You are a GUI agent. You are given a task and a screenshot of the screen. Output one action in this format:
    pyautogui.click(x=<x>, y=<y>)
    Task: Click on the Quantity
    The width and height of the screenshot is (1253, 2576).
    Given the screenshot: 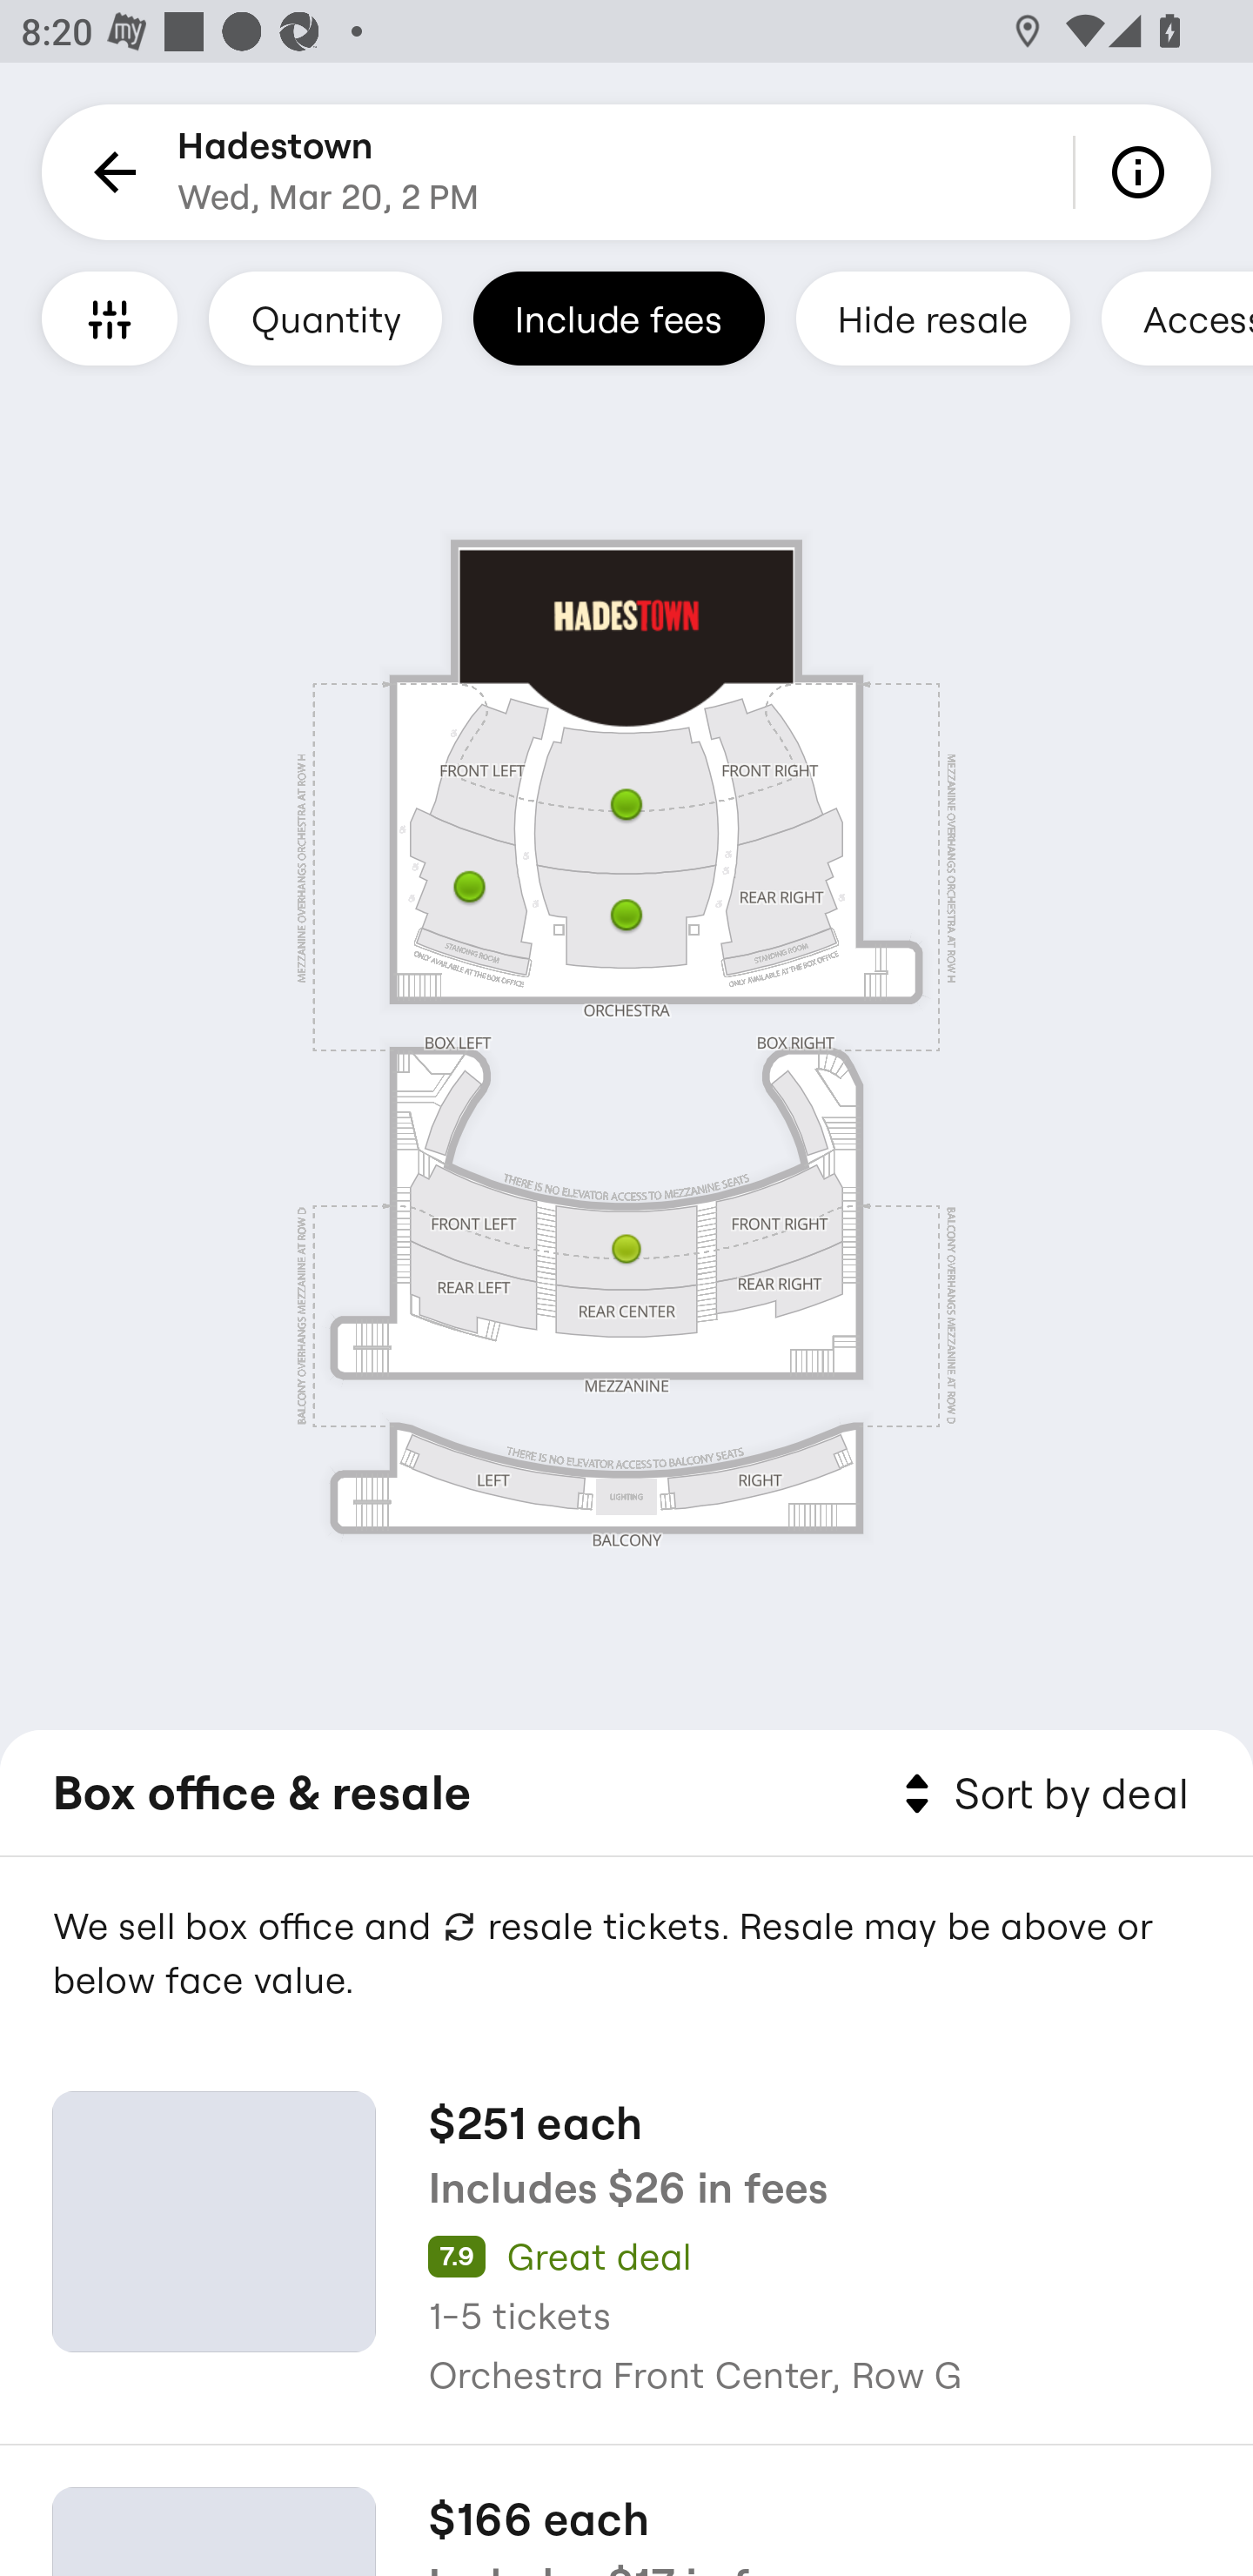 What is the action you would take?
    pyautogui.click(x=325, y=318)
    